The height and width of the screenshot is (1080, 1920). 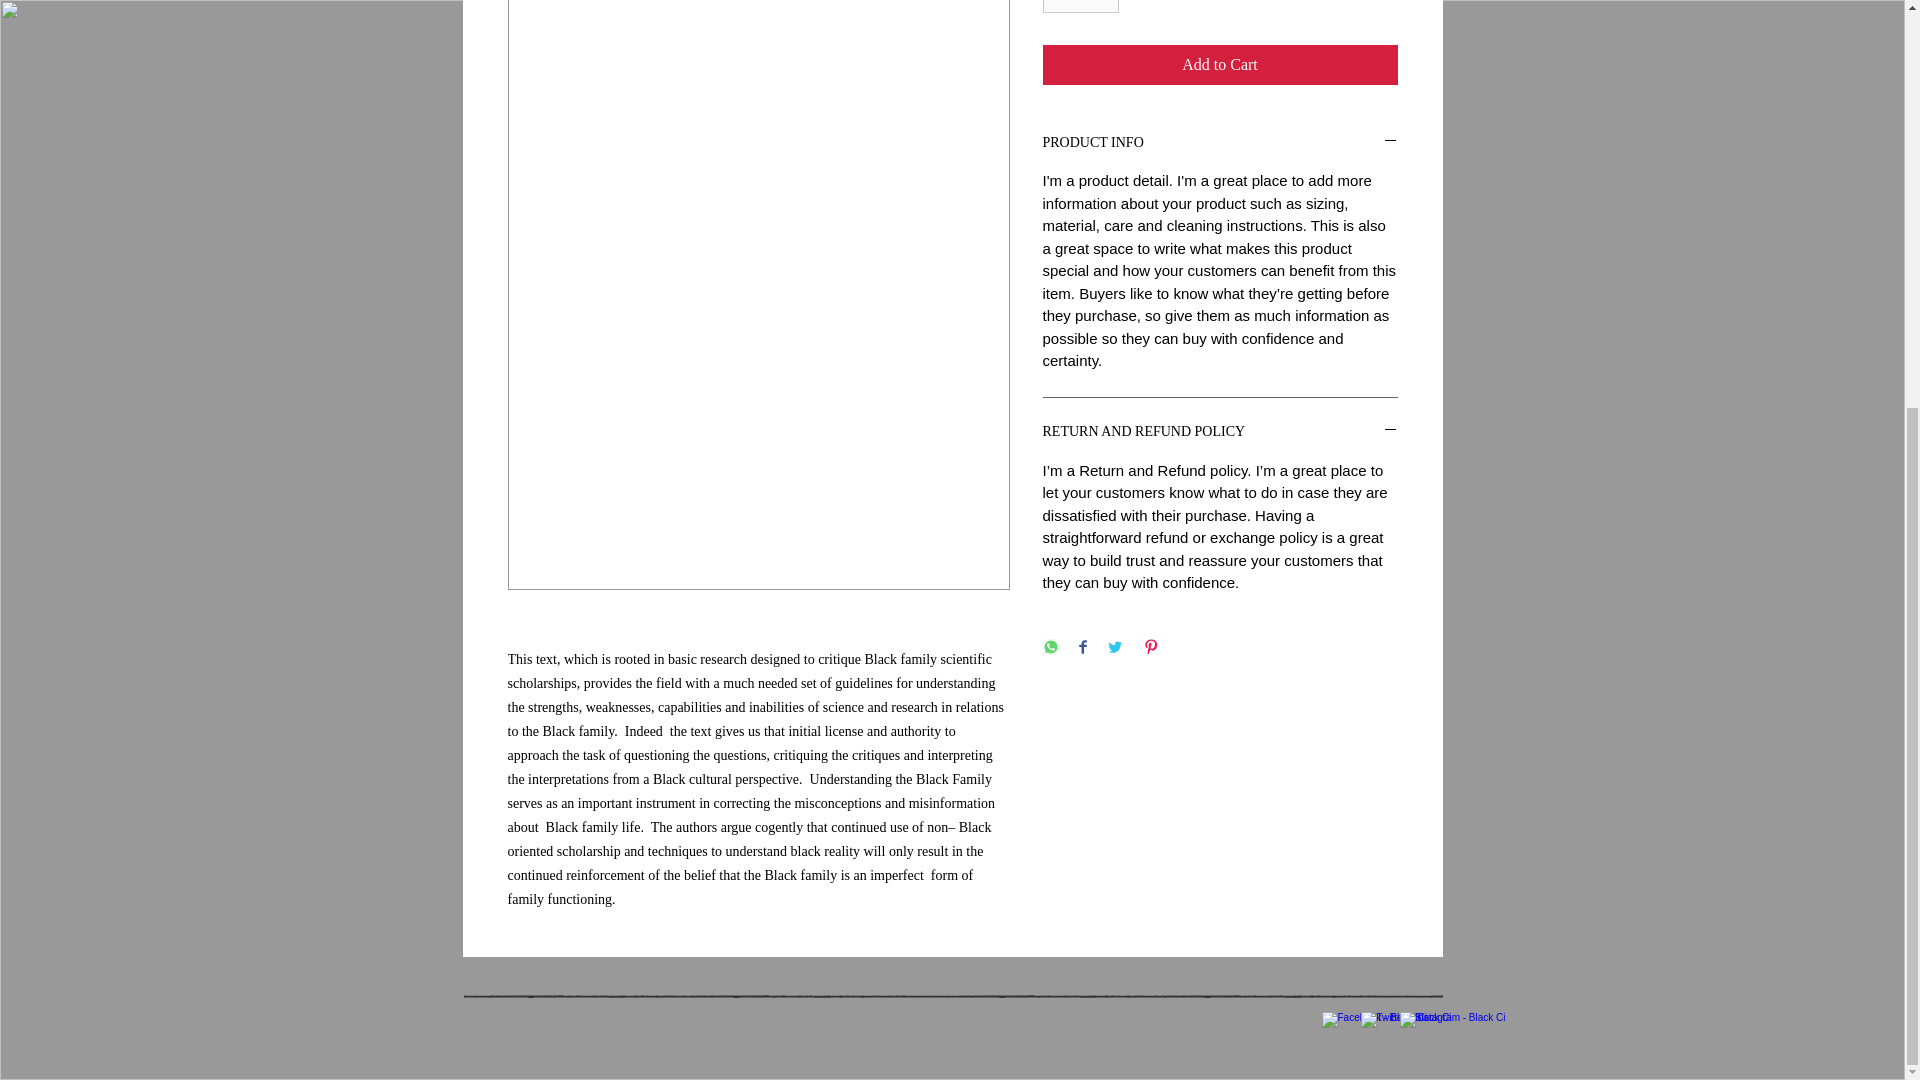 What do you see at coordinates (1220, 143) in the screenshot?
I see `PRODUCT INFO` at bounding box center [1220, 143].